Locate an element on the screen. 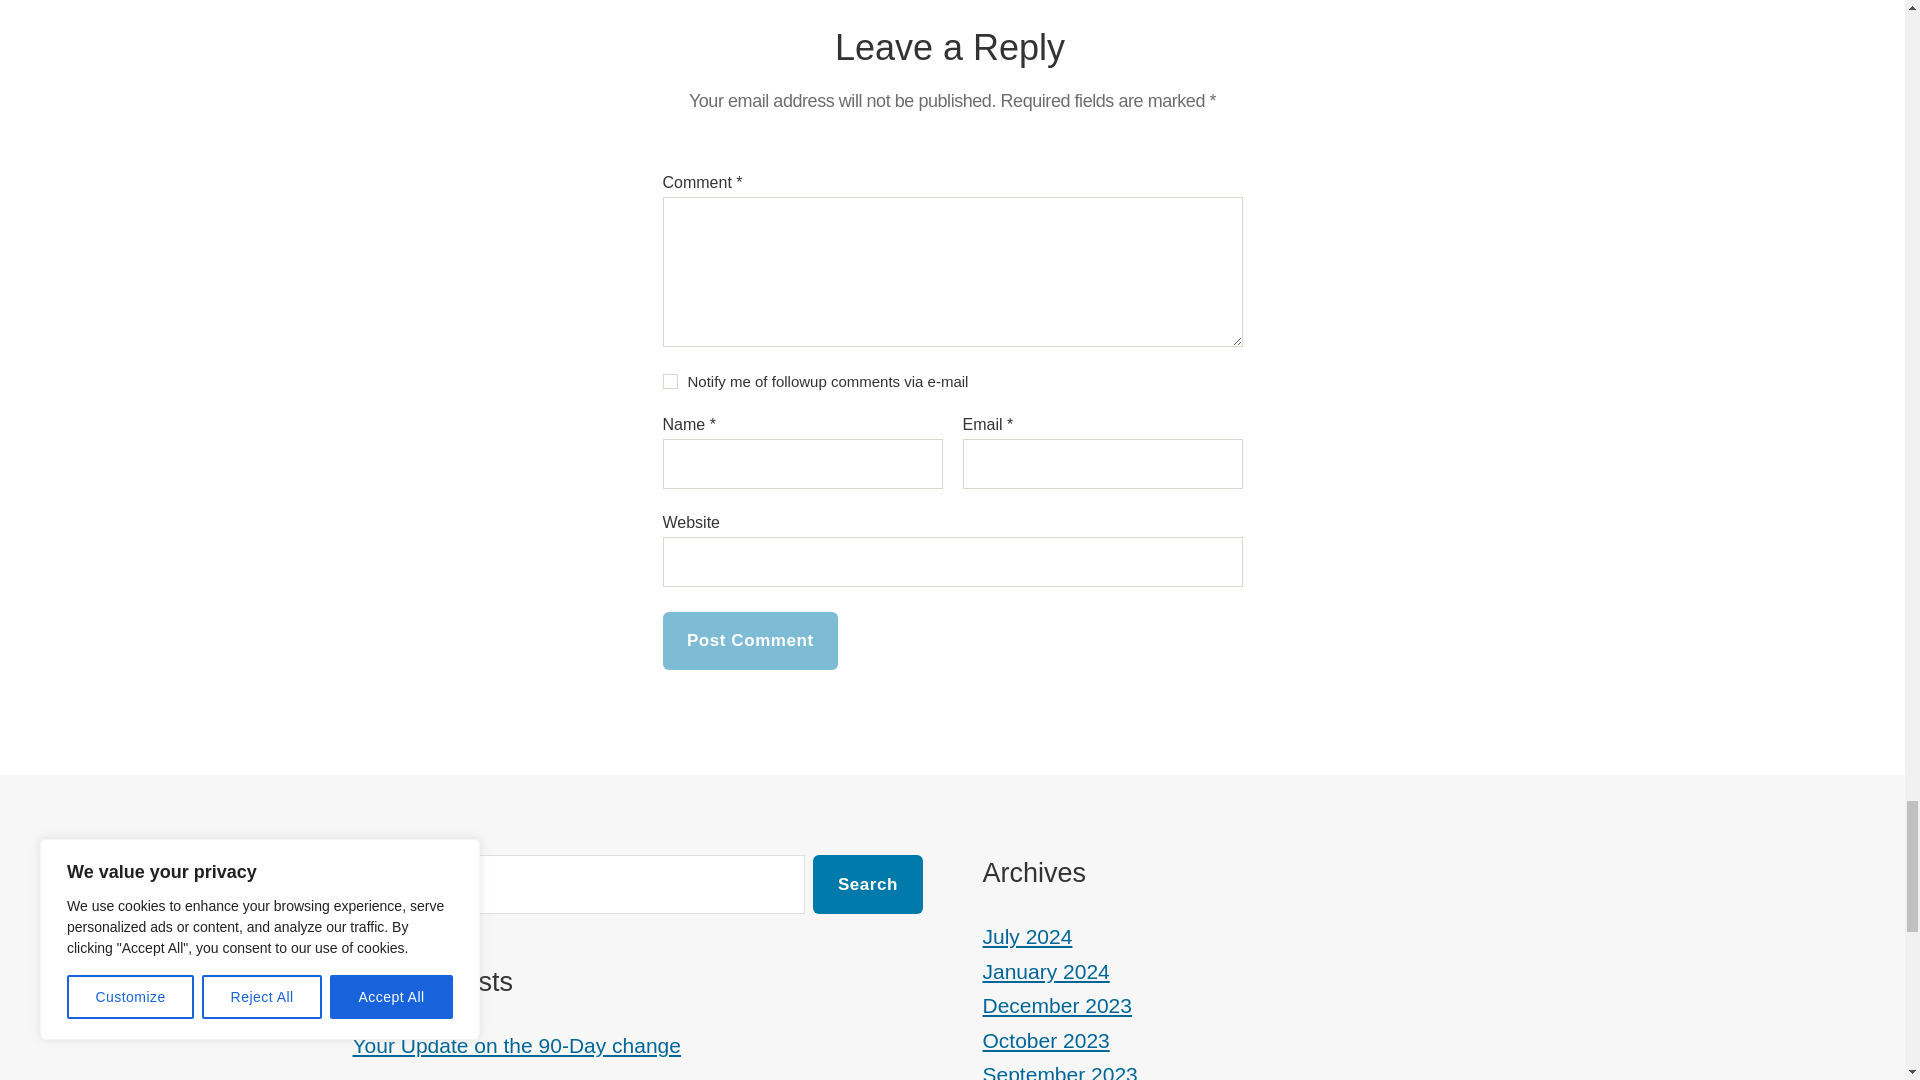 This screenshot has width=1920, height=1080. subscribe is located at coordinates (670, 380).